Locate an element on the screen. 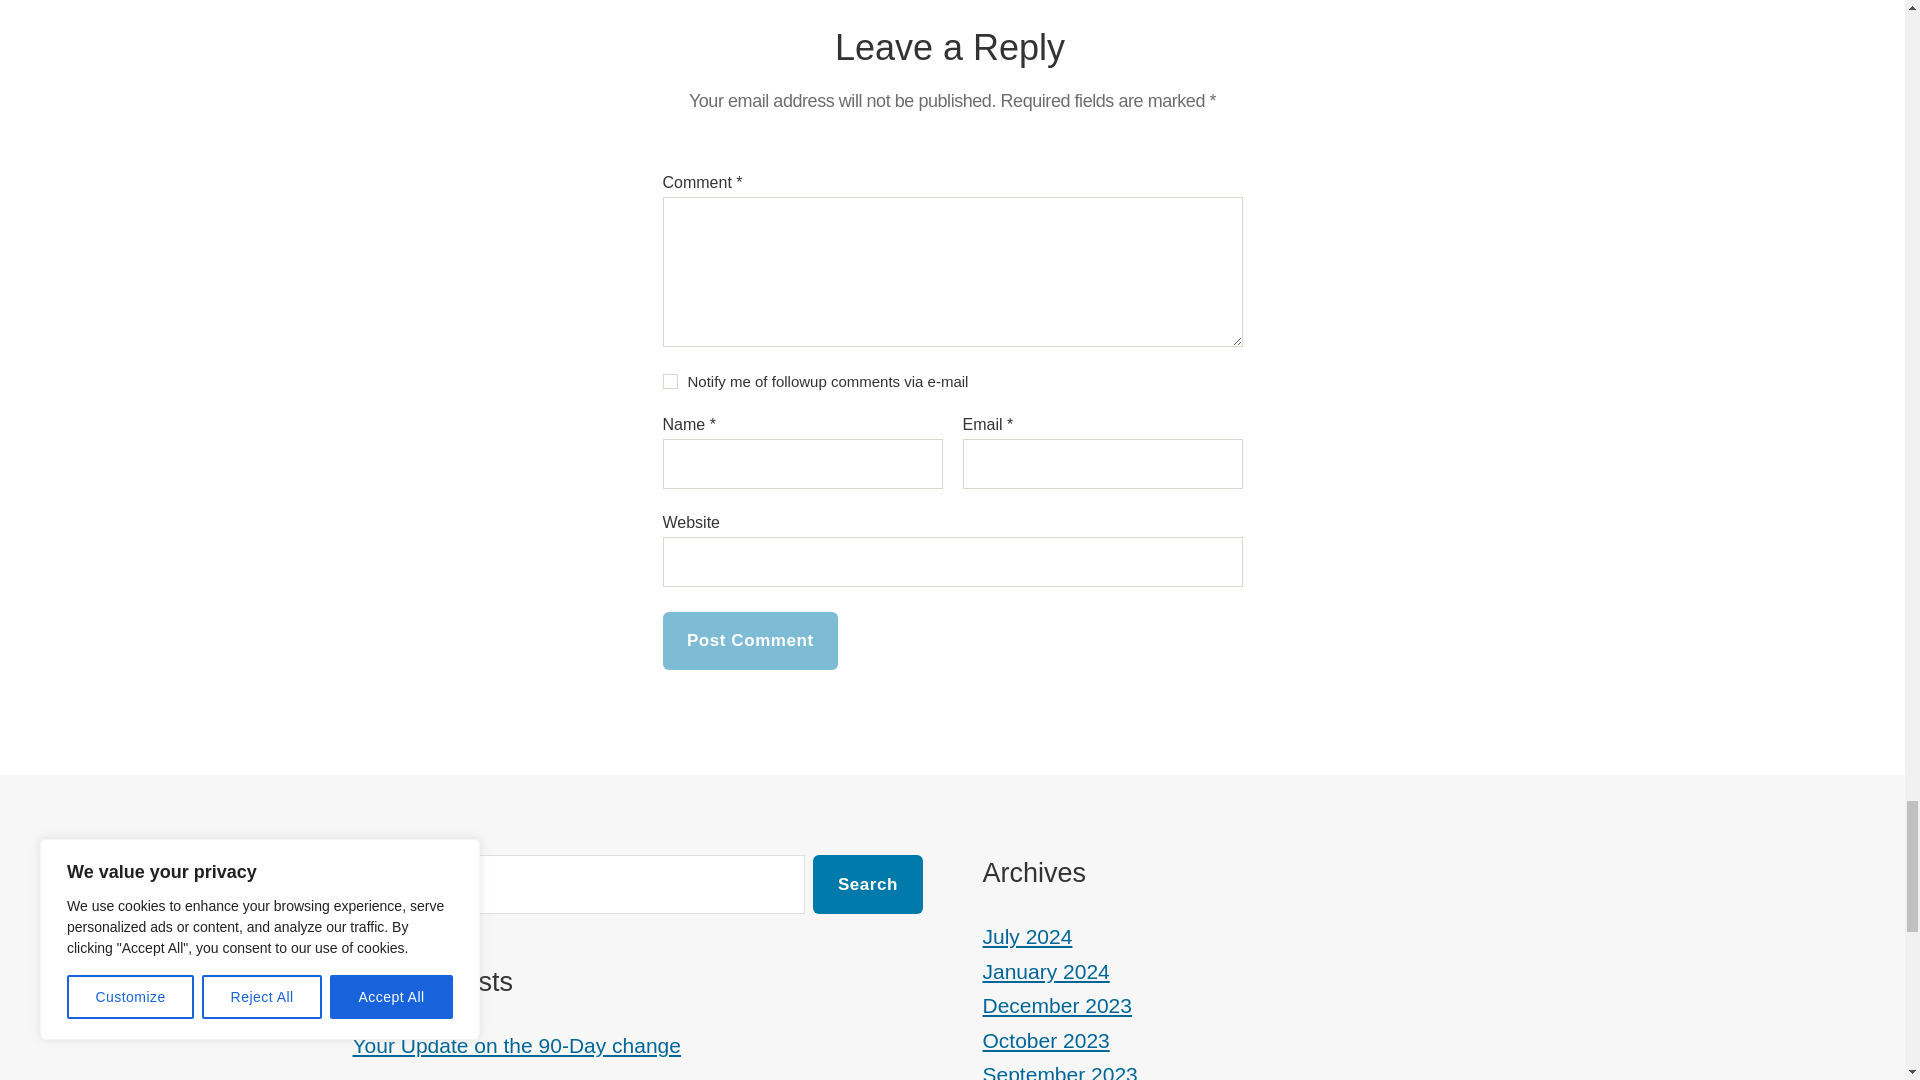 This screenshot has width=1920, height=1080. subscribe is located at coordinates (670, 380).